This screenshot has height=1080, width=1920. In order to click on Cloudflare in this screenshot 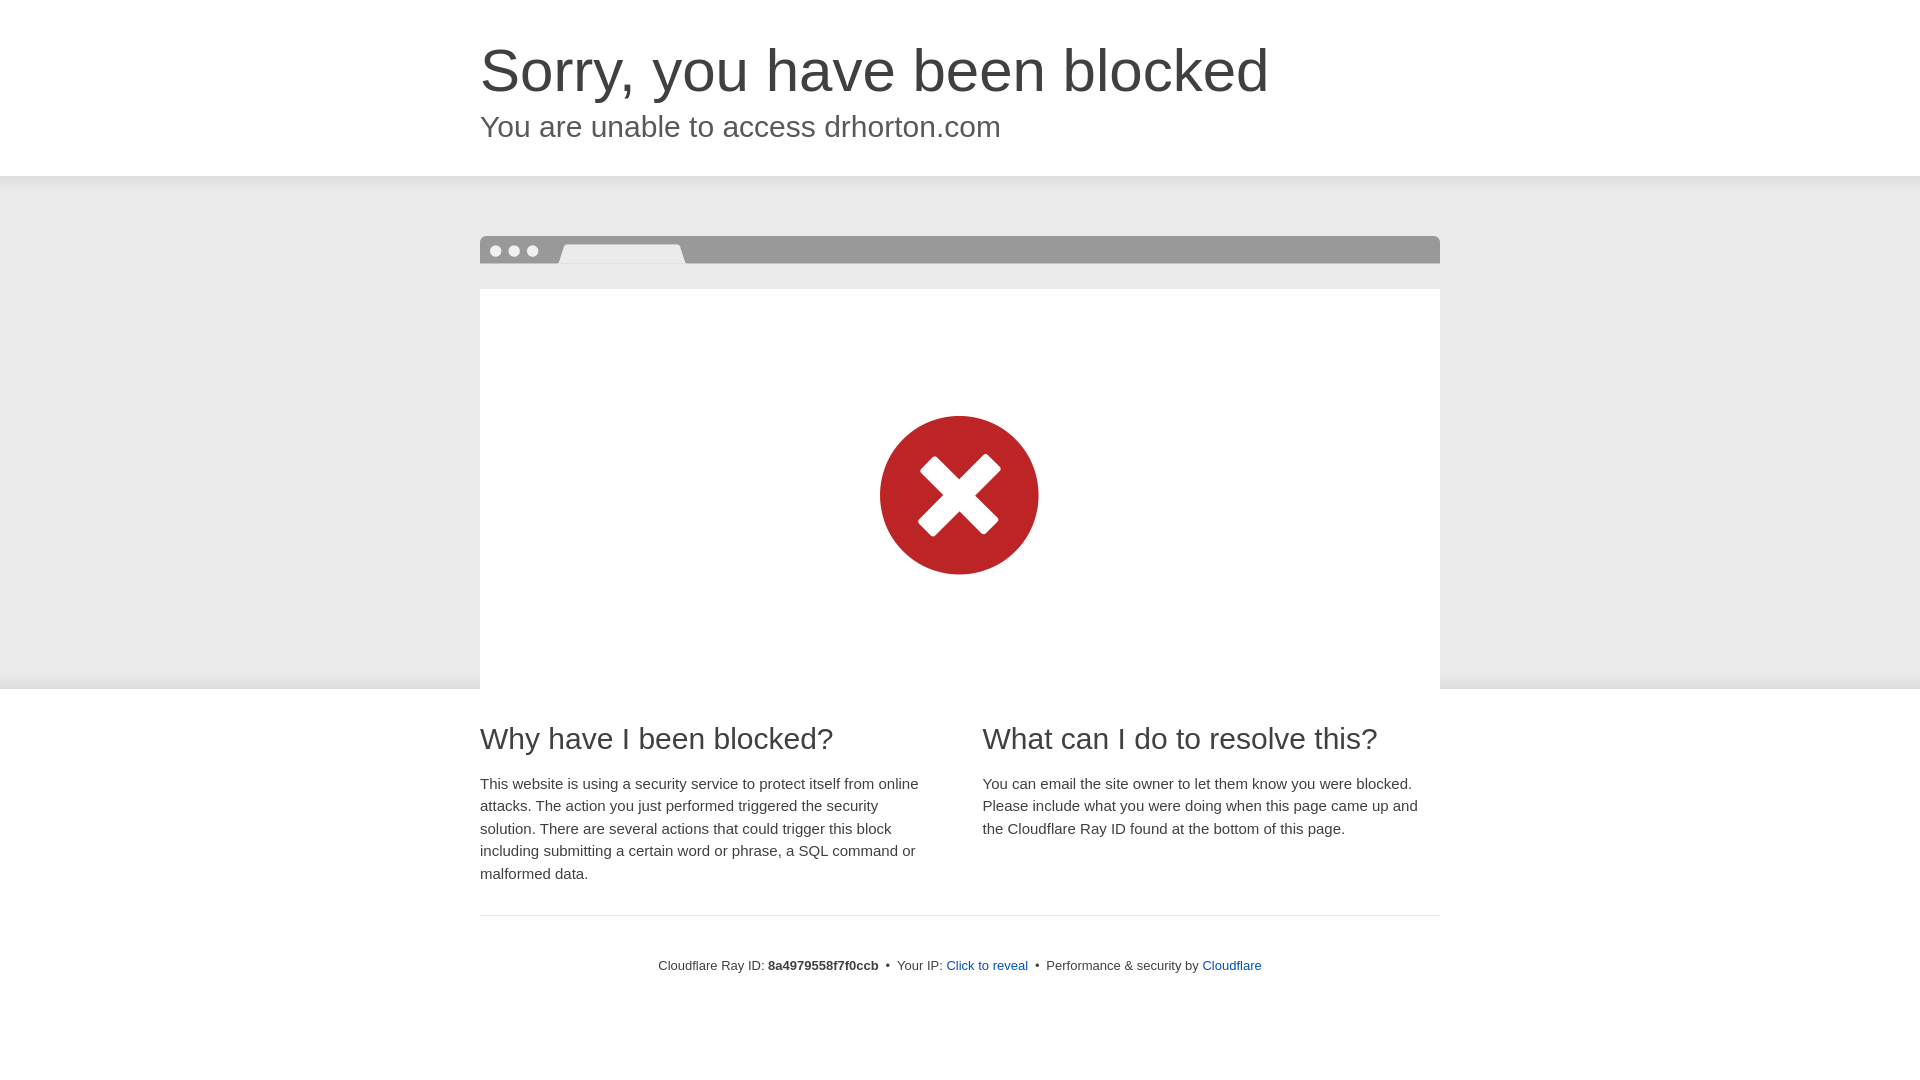, I will do `click(1231, 965)`.